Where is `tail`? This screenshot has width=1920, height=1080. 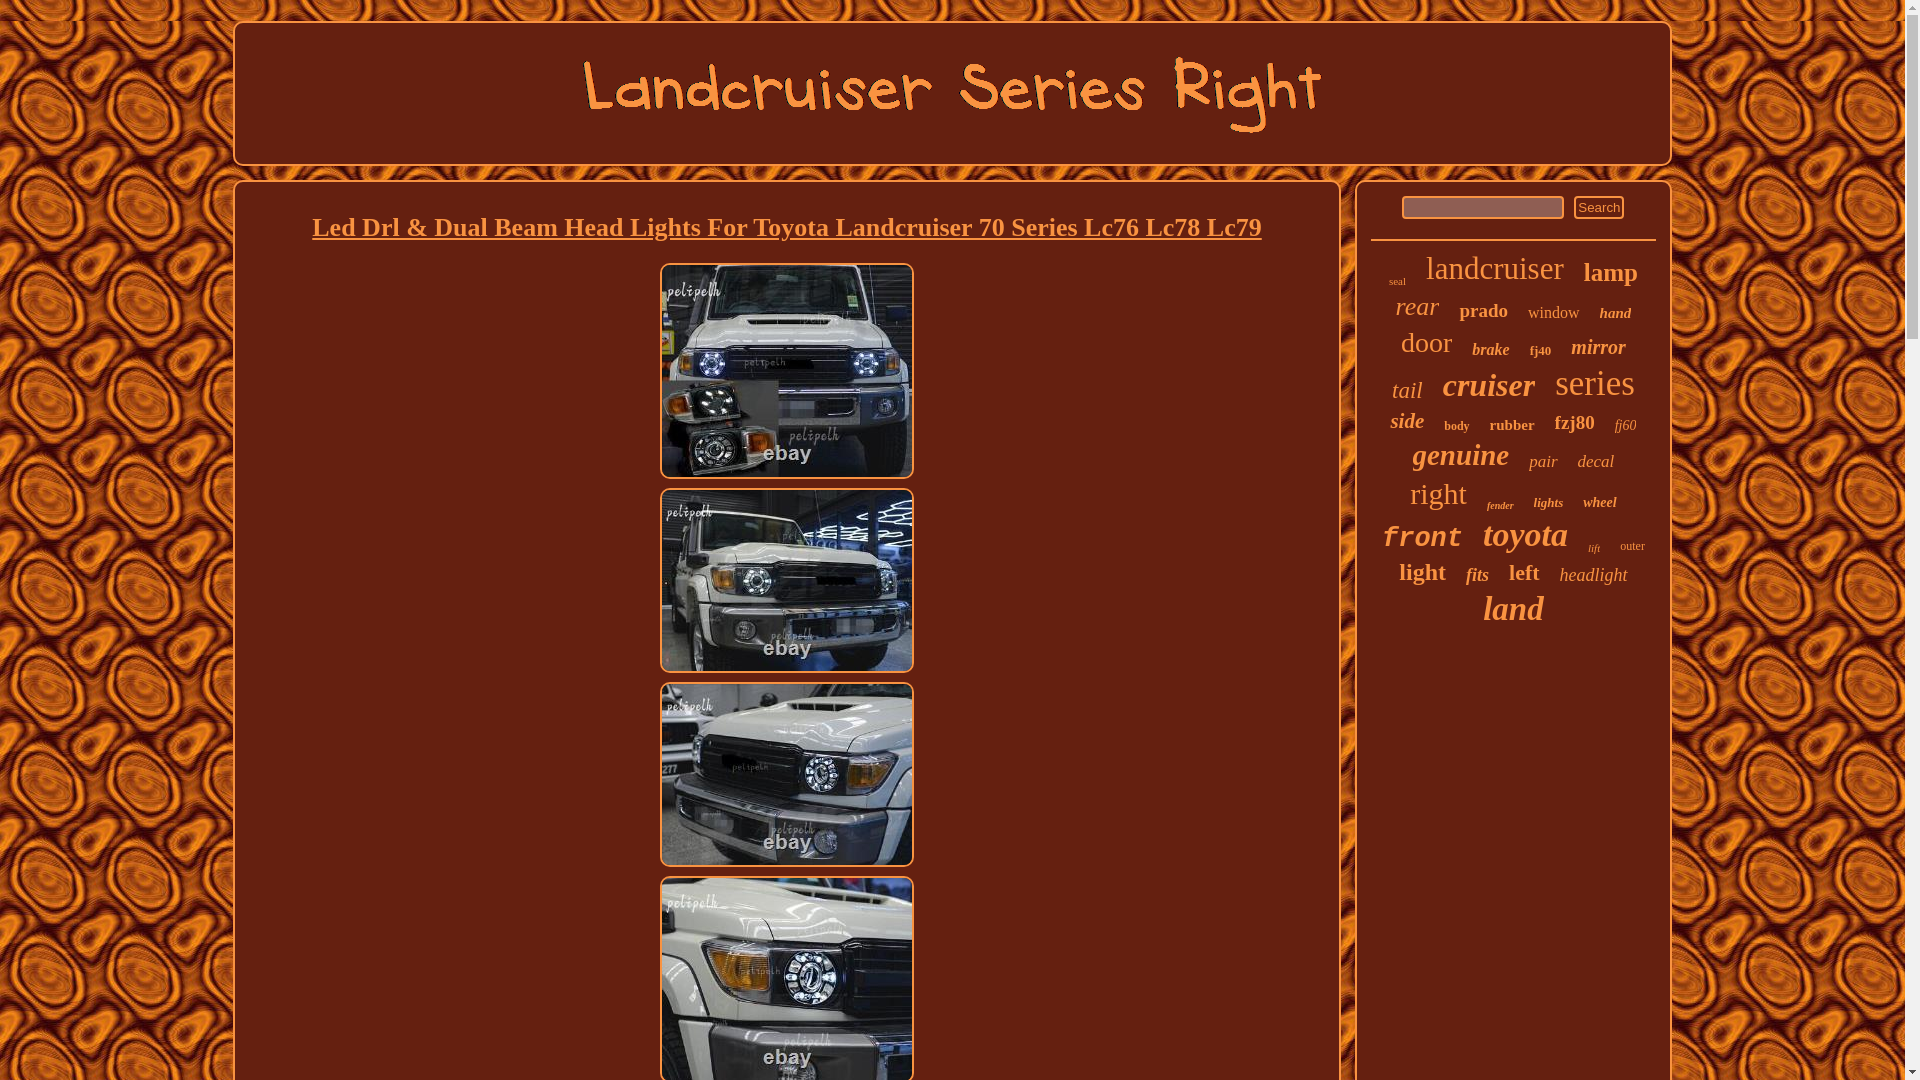
tail is located at coordinates (1407, 390).